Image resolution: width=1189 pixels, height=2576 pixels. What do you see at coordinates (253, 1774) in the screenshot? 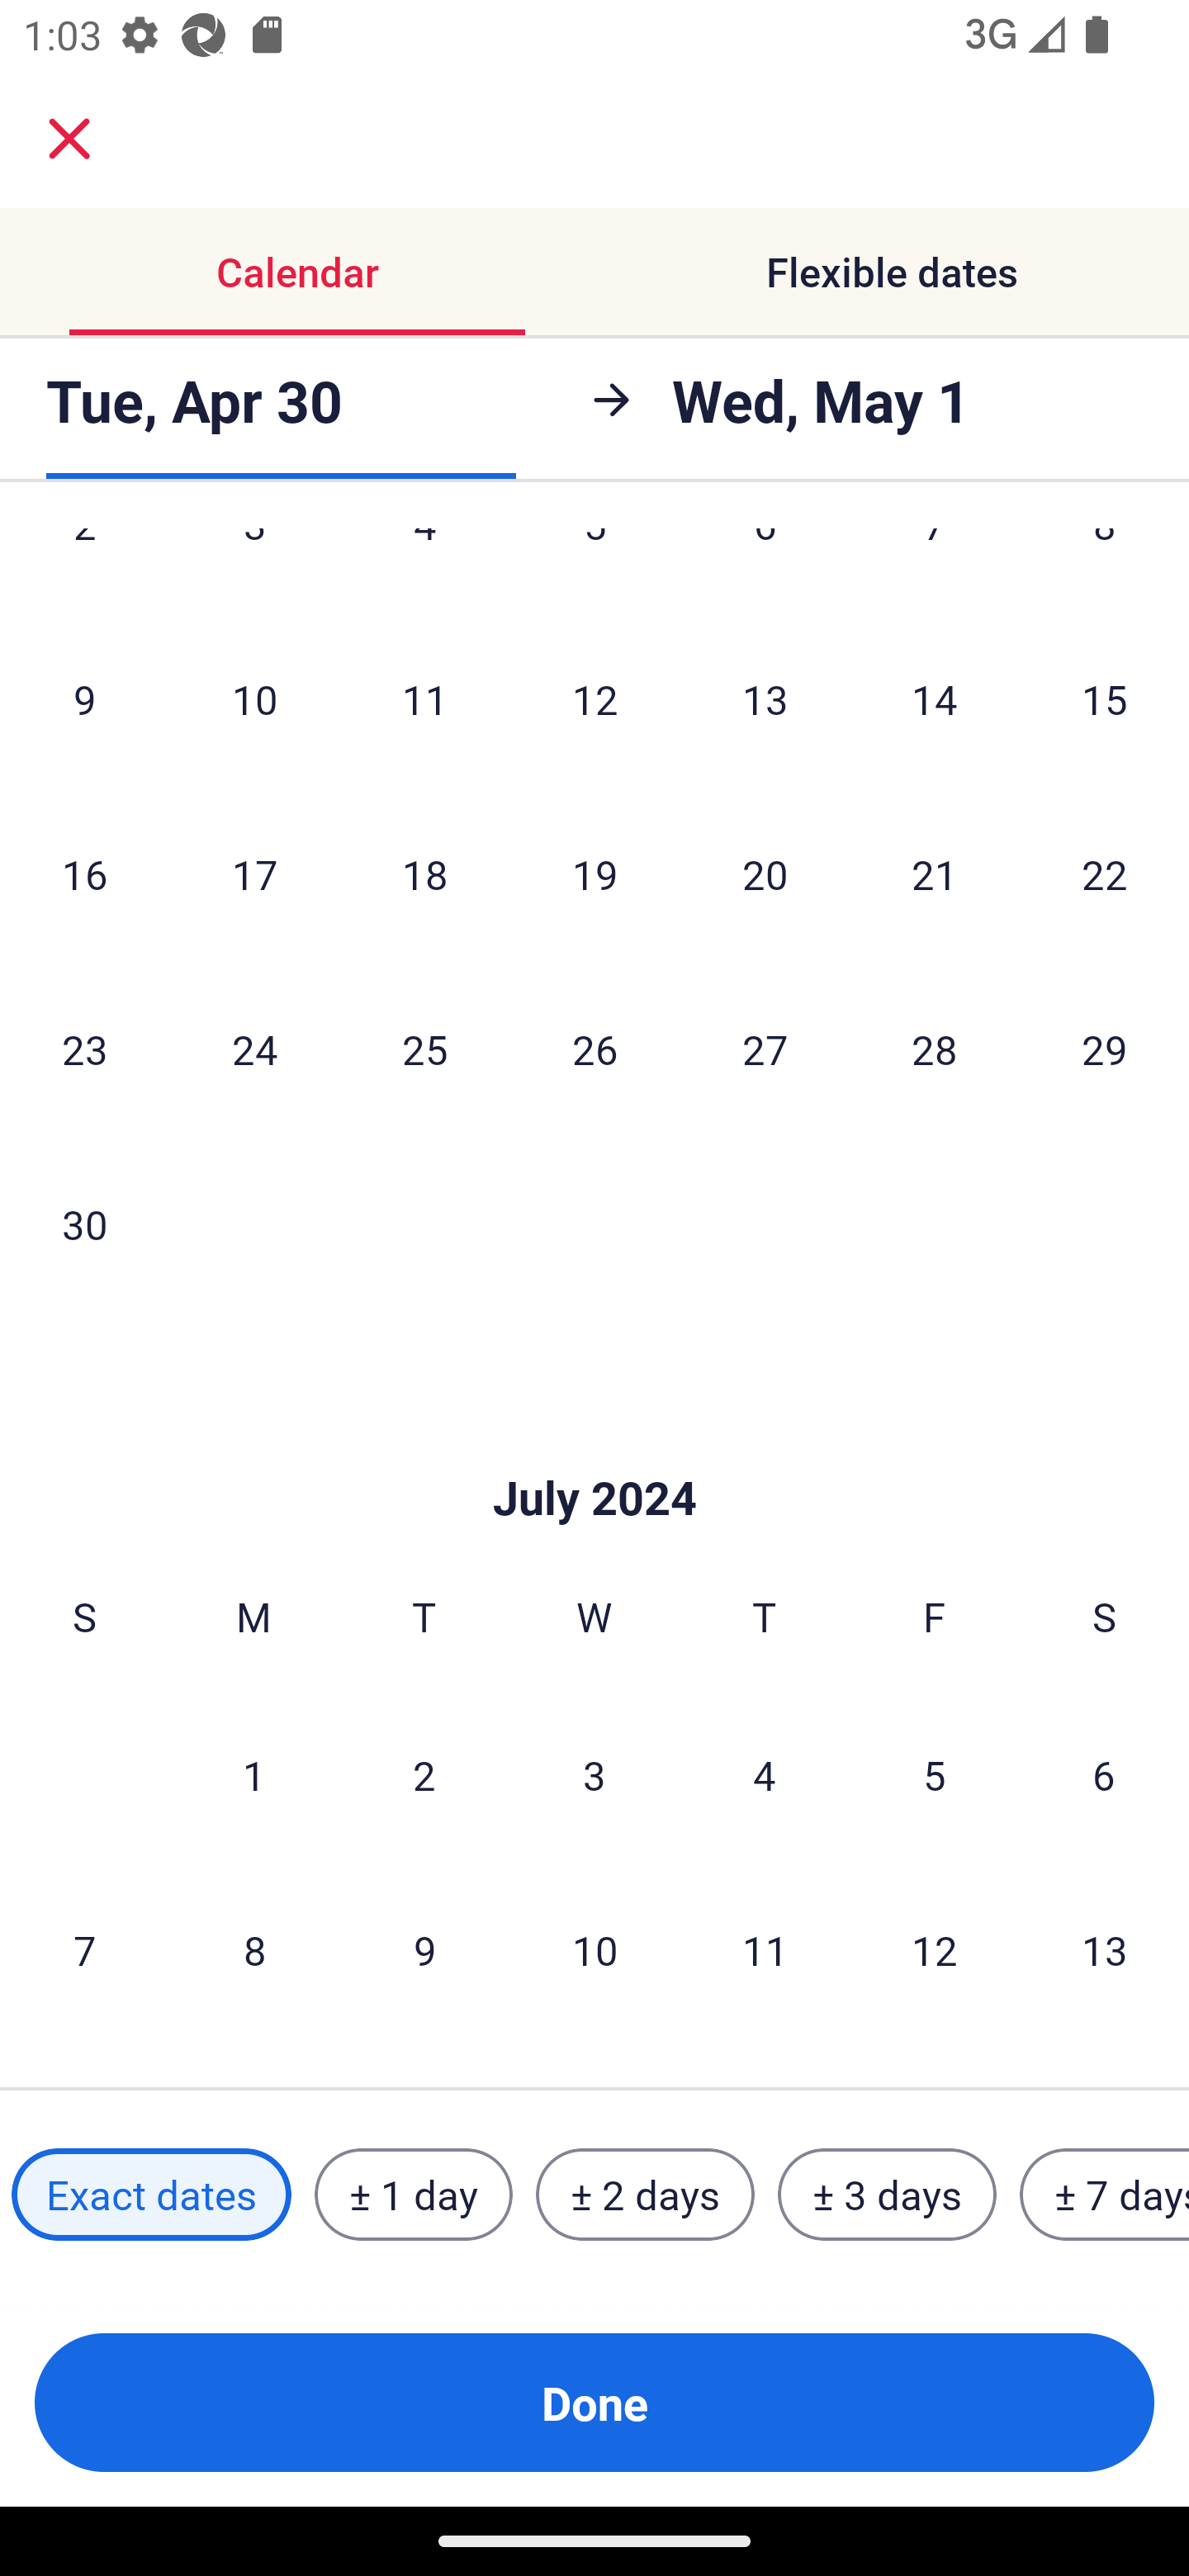
I see `1 Monday, July 1, 2024` at bounding box center [253, 1774].